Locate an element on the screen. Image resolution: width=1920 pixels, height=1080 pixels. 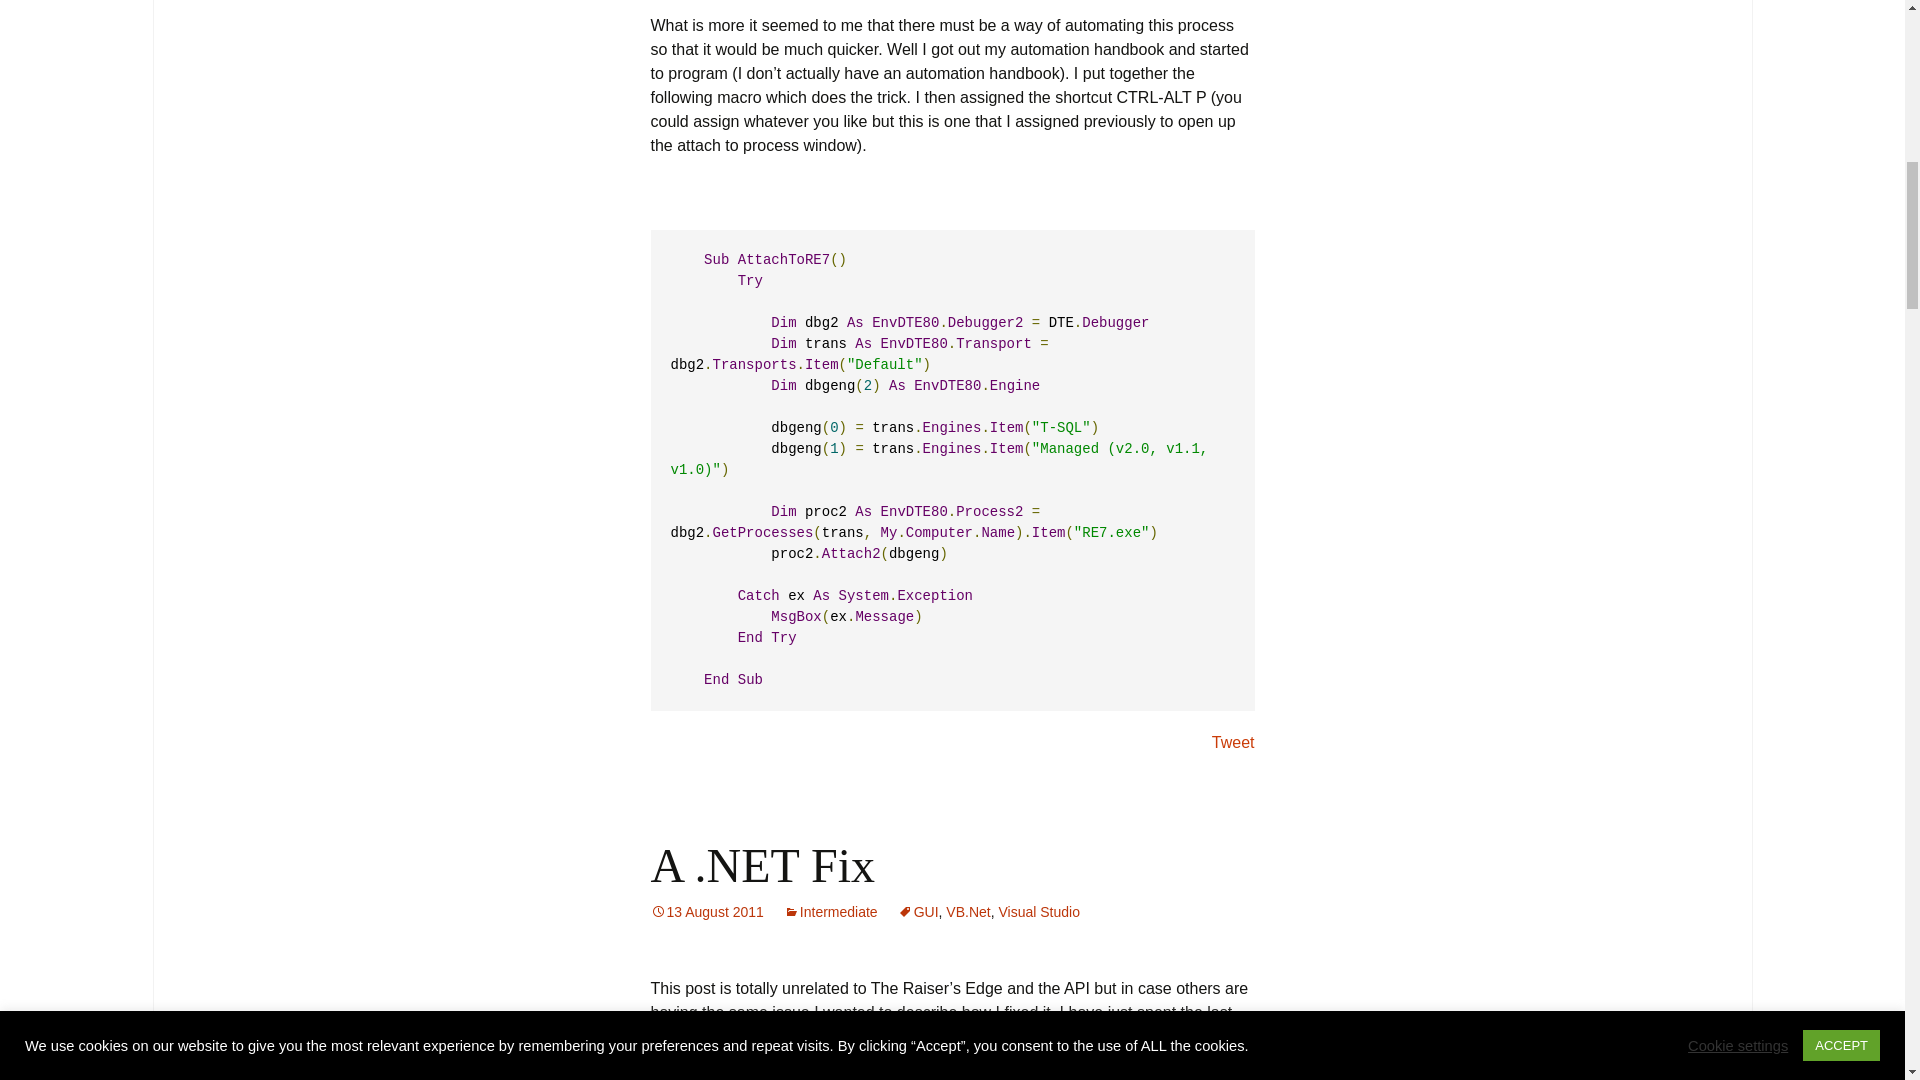
GUI is located at coordinates (918, 912).